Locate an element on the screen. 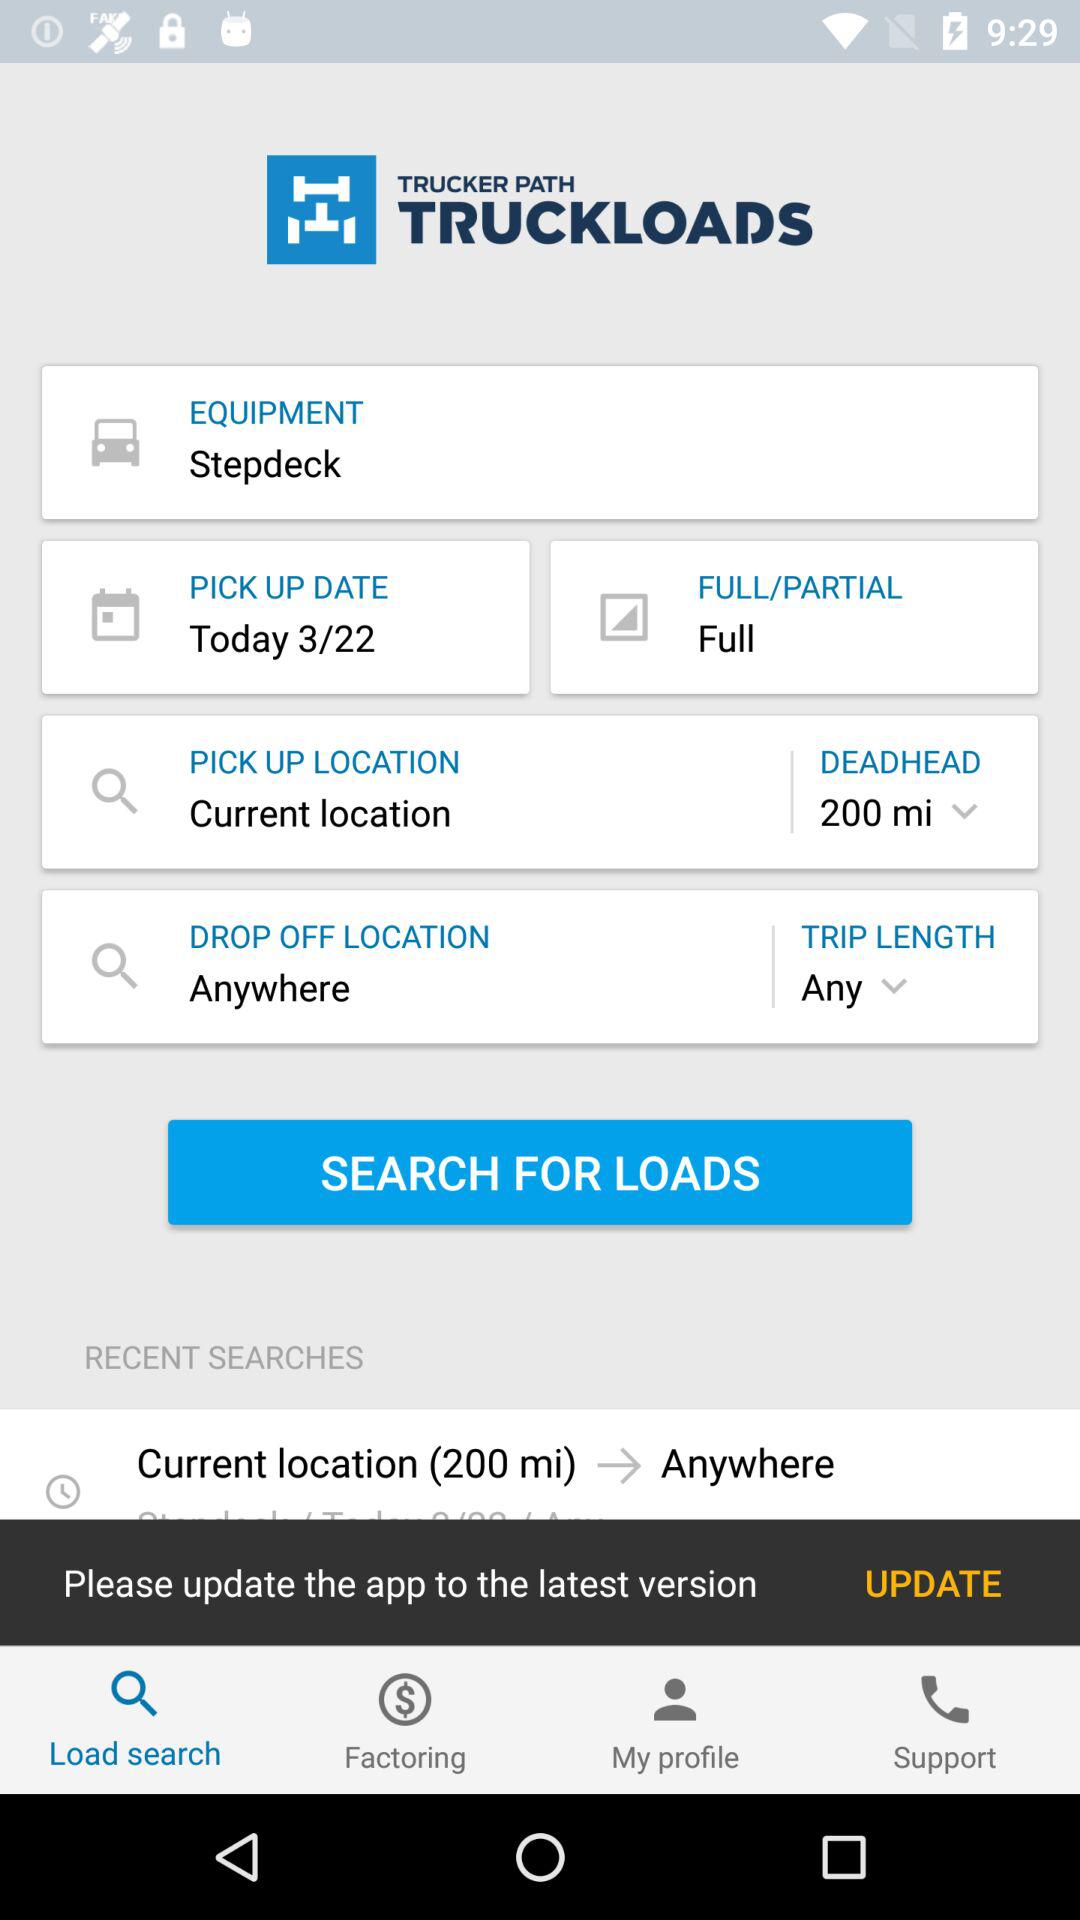 The height and width of the screenshot is (1920, 1080). go to timer icon at bottom left of page is located at coordinates (63, 1491).